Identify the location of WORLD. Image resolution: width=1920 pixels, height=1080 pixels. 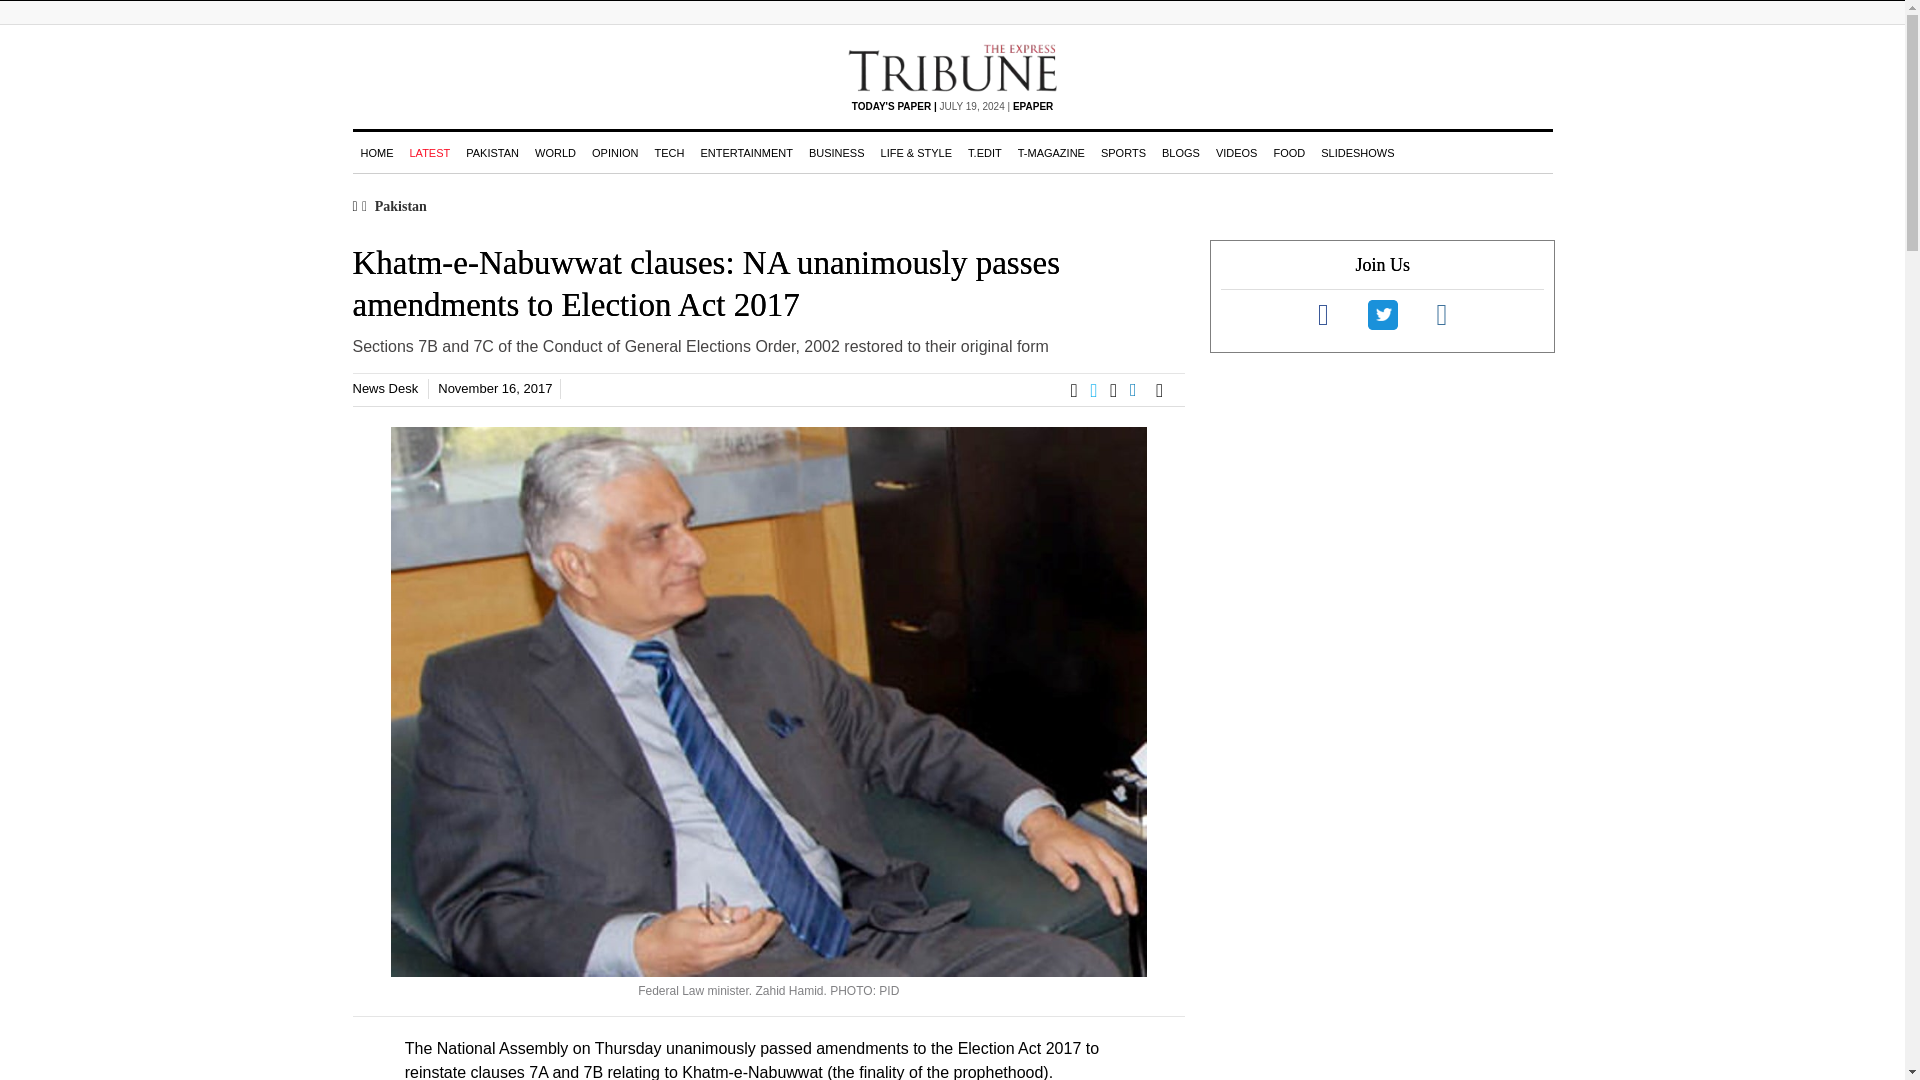
(554, 151).